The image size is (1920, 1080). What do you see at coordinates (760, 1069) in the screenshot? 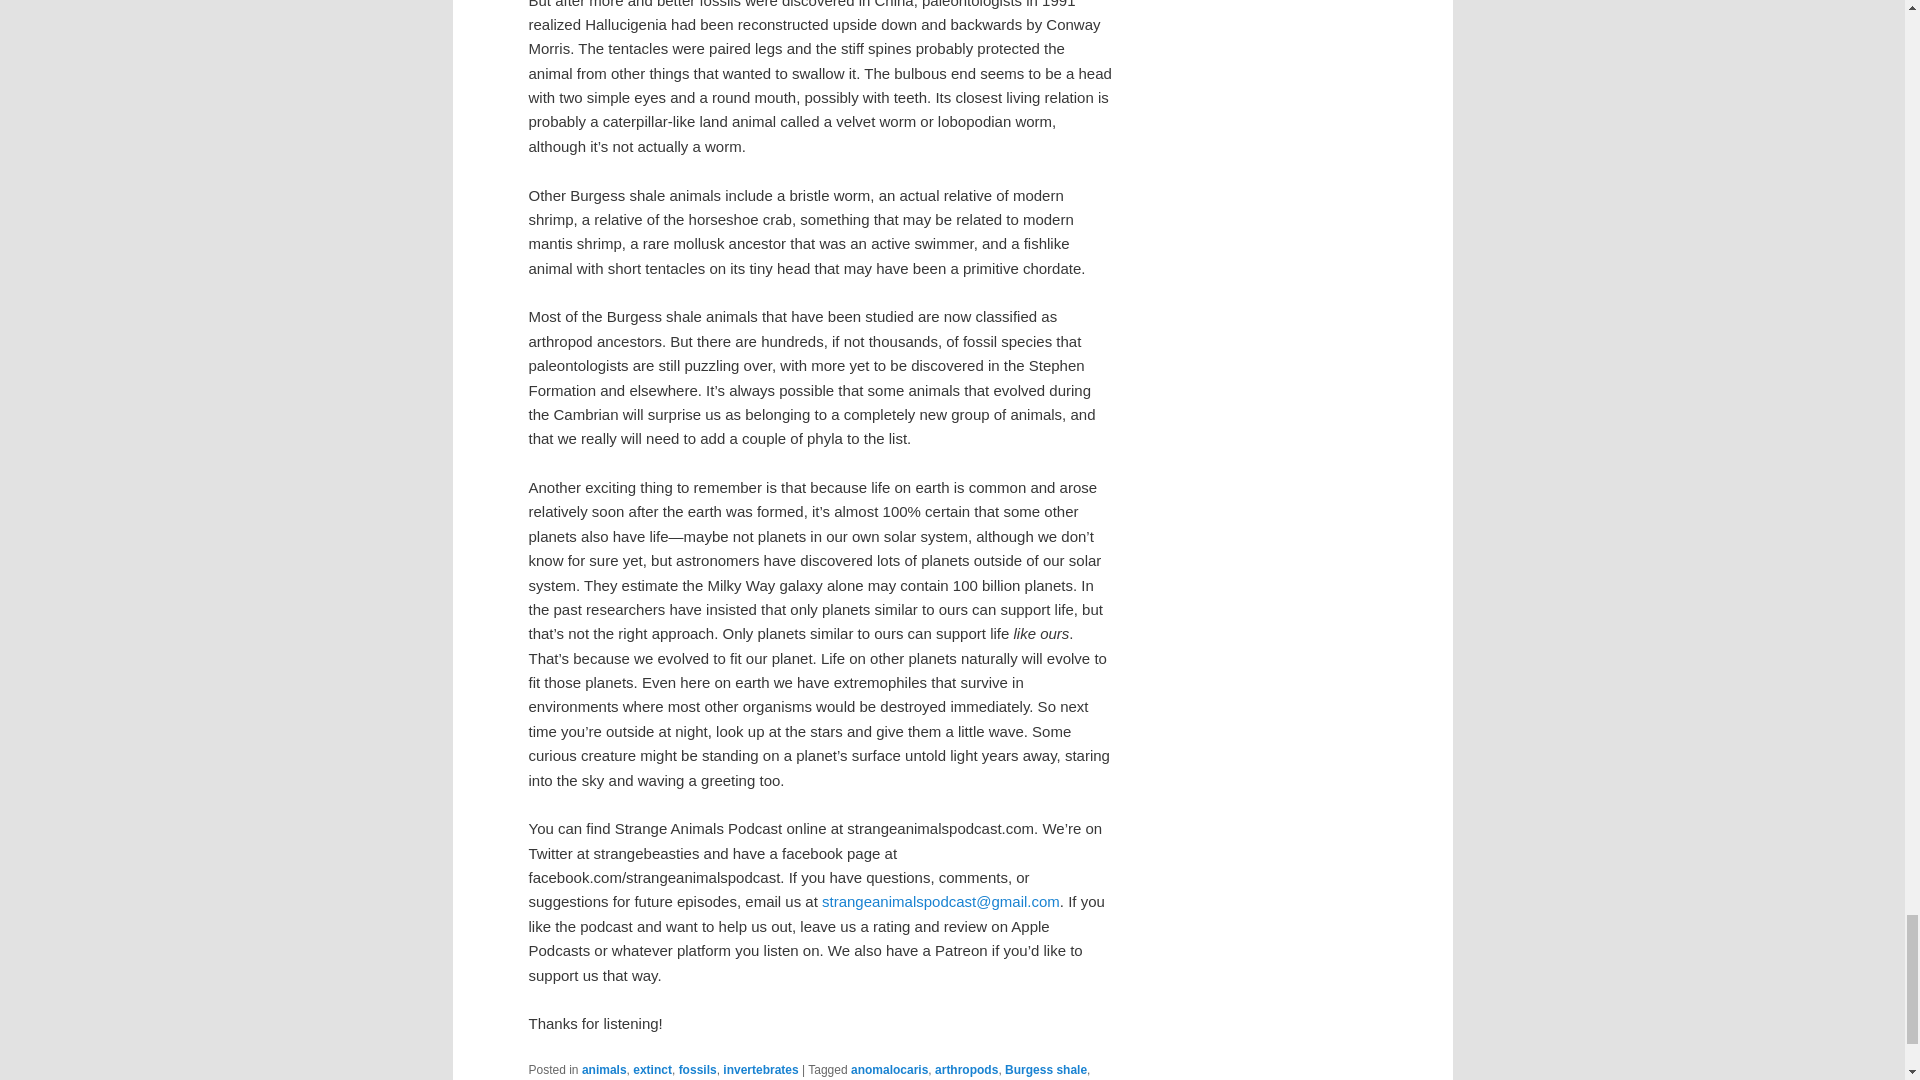
I see `invertebrates` at bounding box center [760, 1069].